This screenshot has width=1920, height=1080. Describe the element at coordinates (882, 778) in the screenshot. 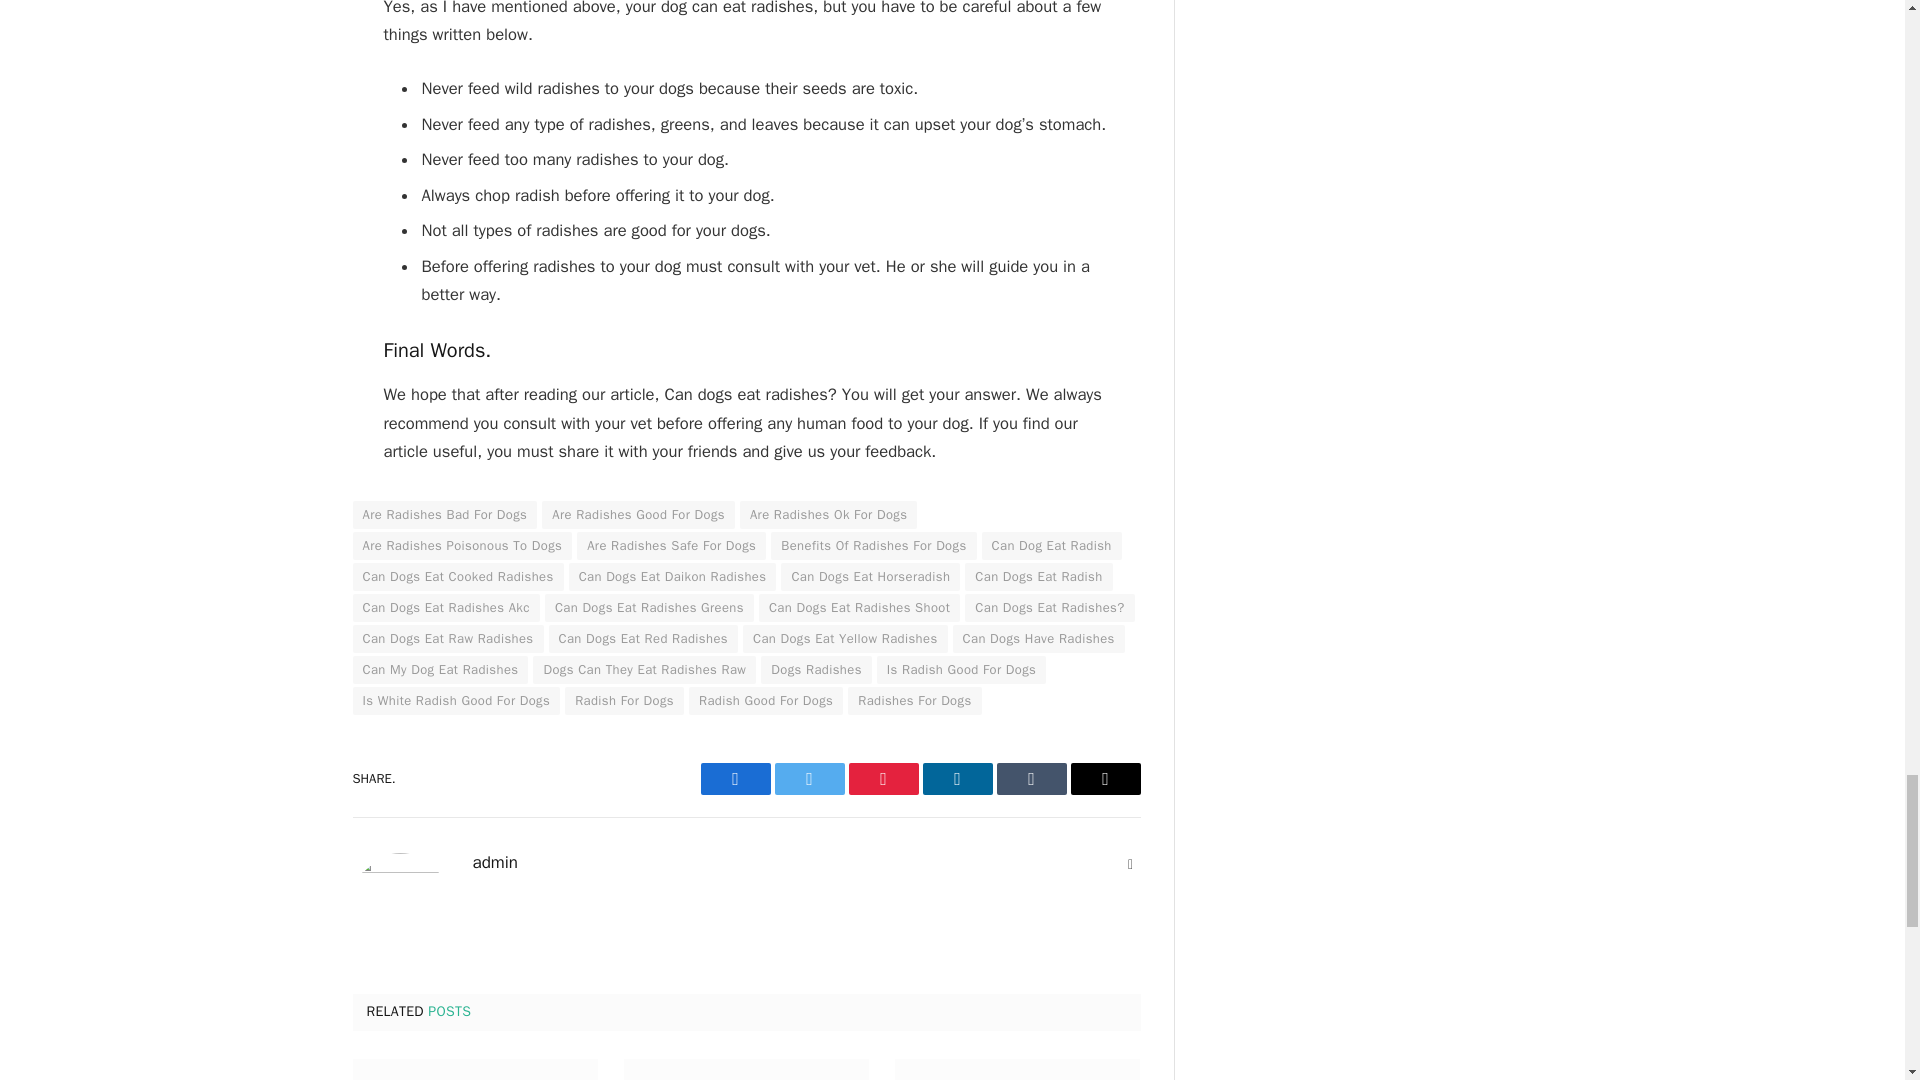

I see `Share on Pinterest` at that location.